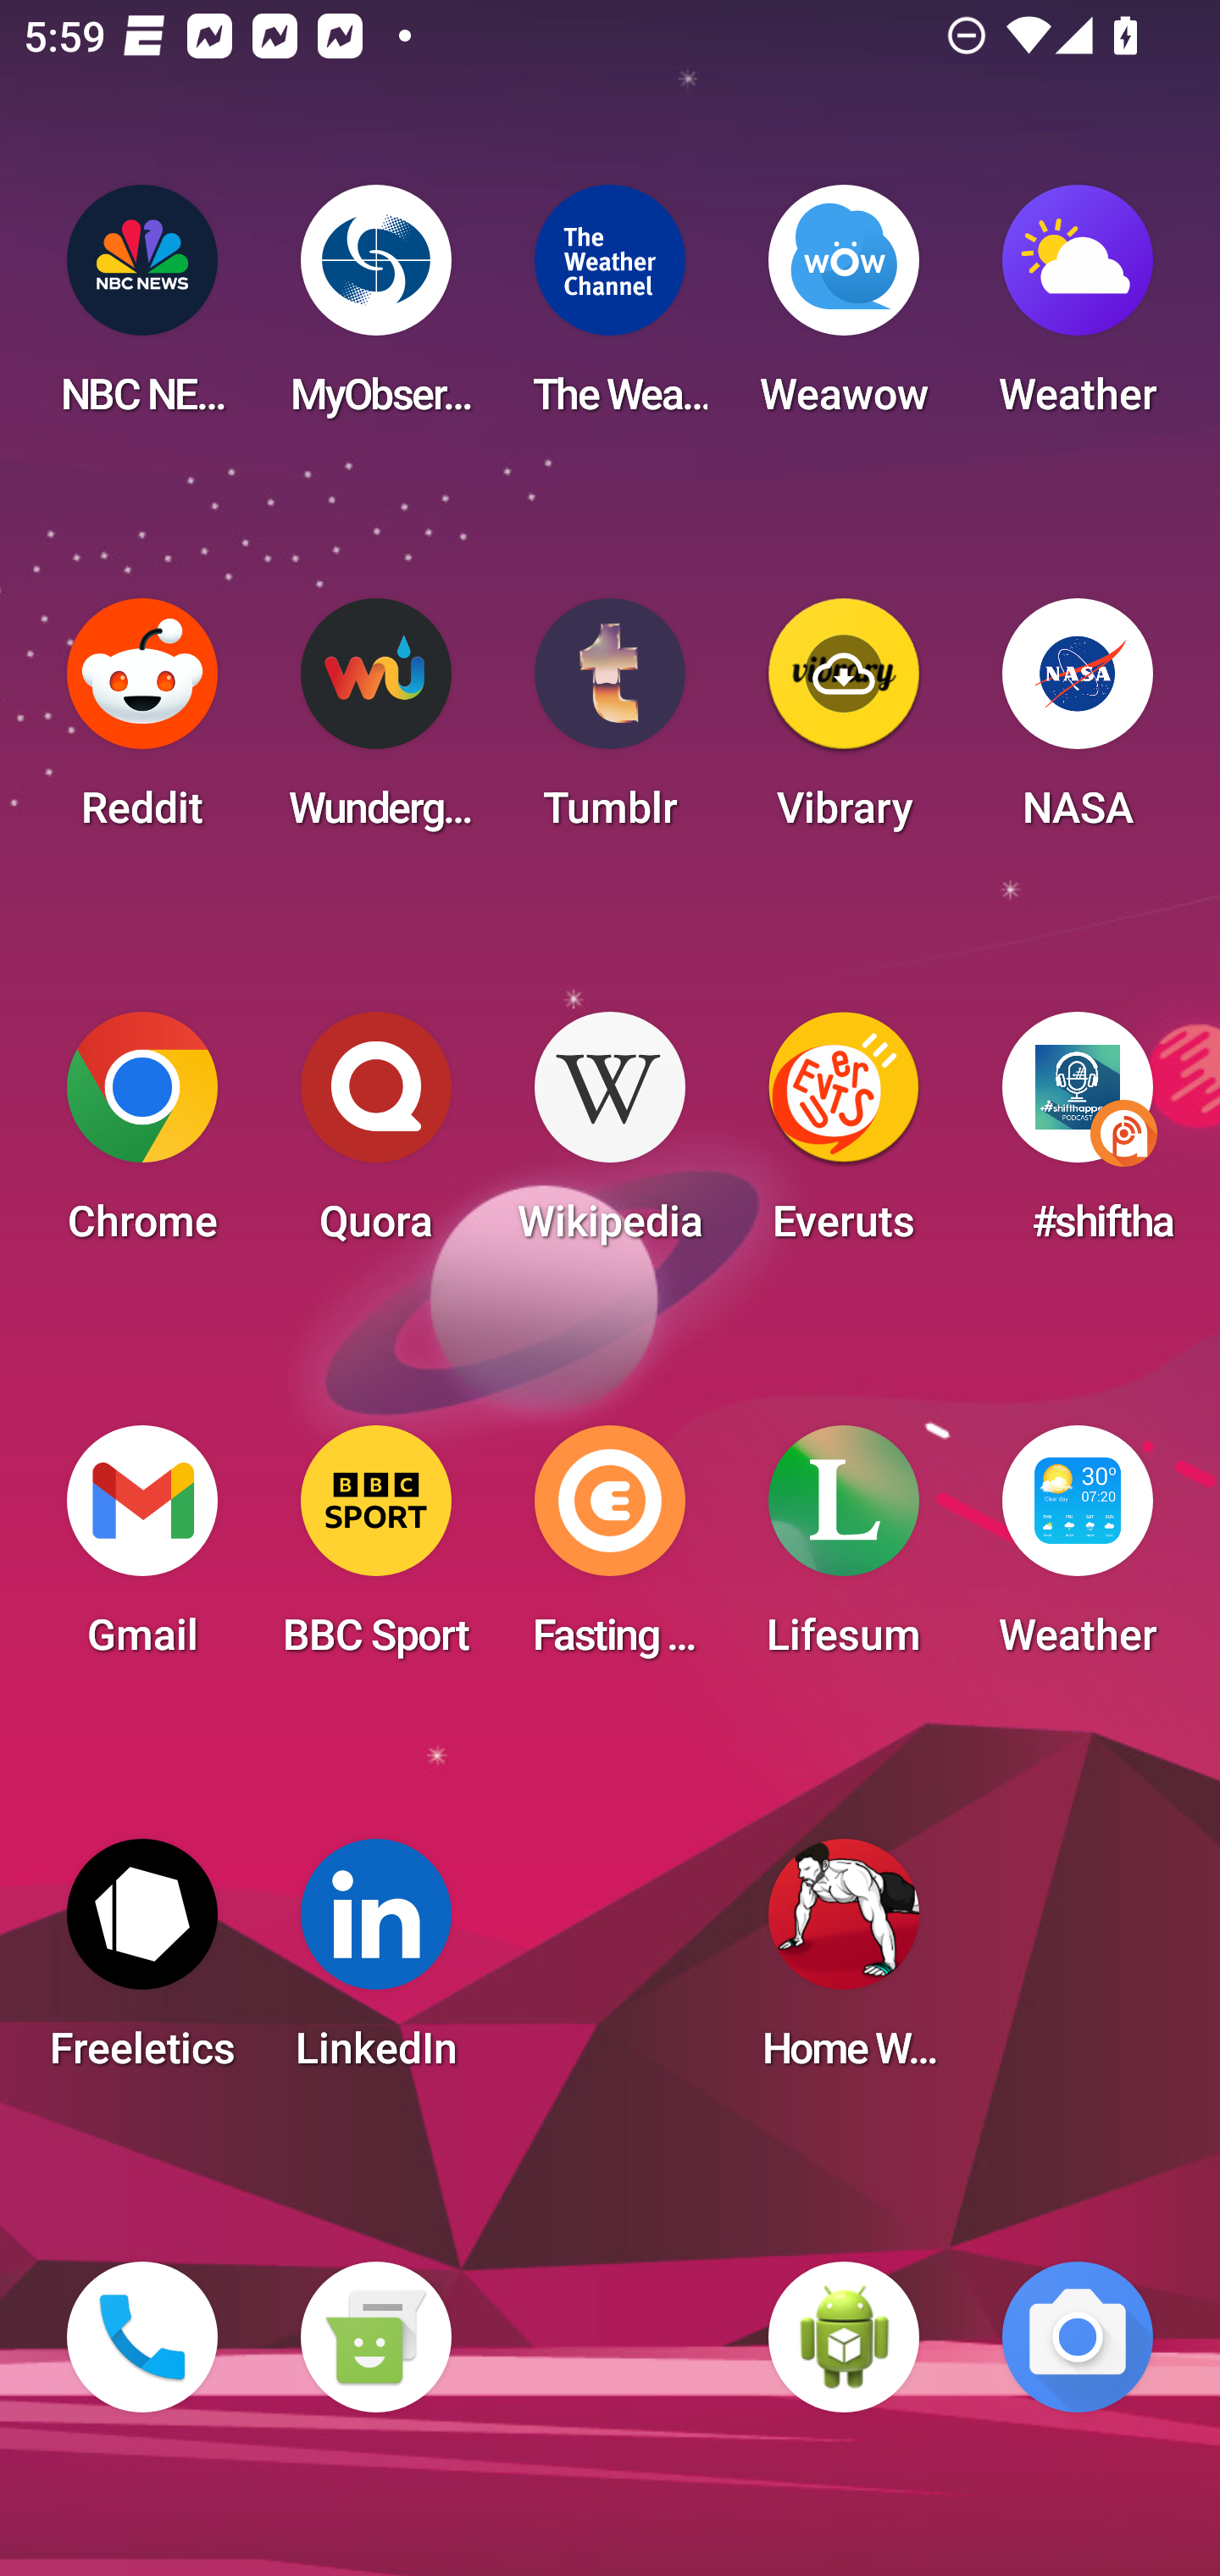 Image resolution: width=1220 pixels, height=2576 pixels. I want to click on Fasting Coach, so click(610, 1551).